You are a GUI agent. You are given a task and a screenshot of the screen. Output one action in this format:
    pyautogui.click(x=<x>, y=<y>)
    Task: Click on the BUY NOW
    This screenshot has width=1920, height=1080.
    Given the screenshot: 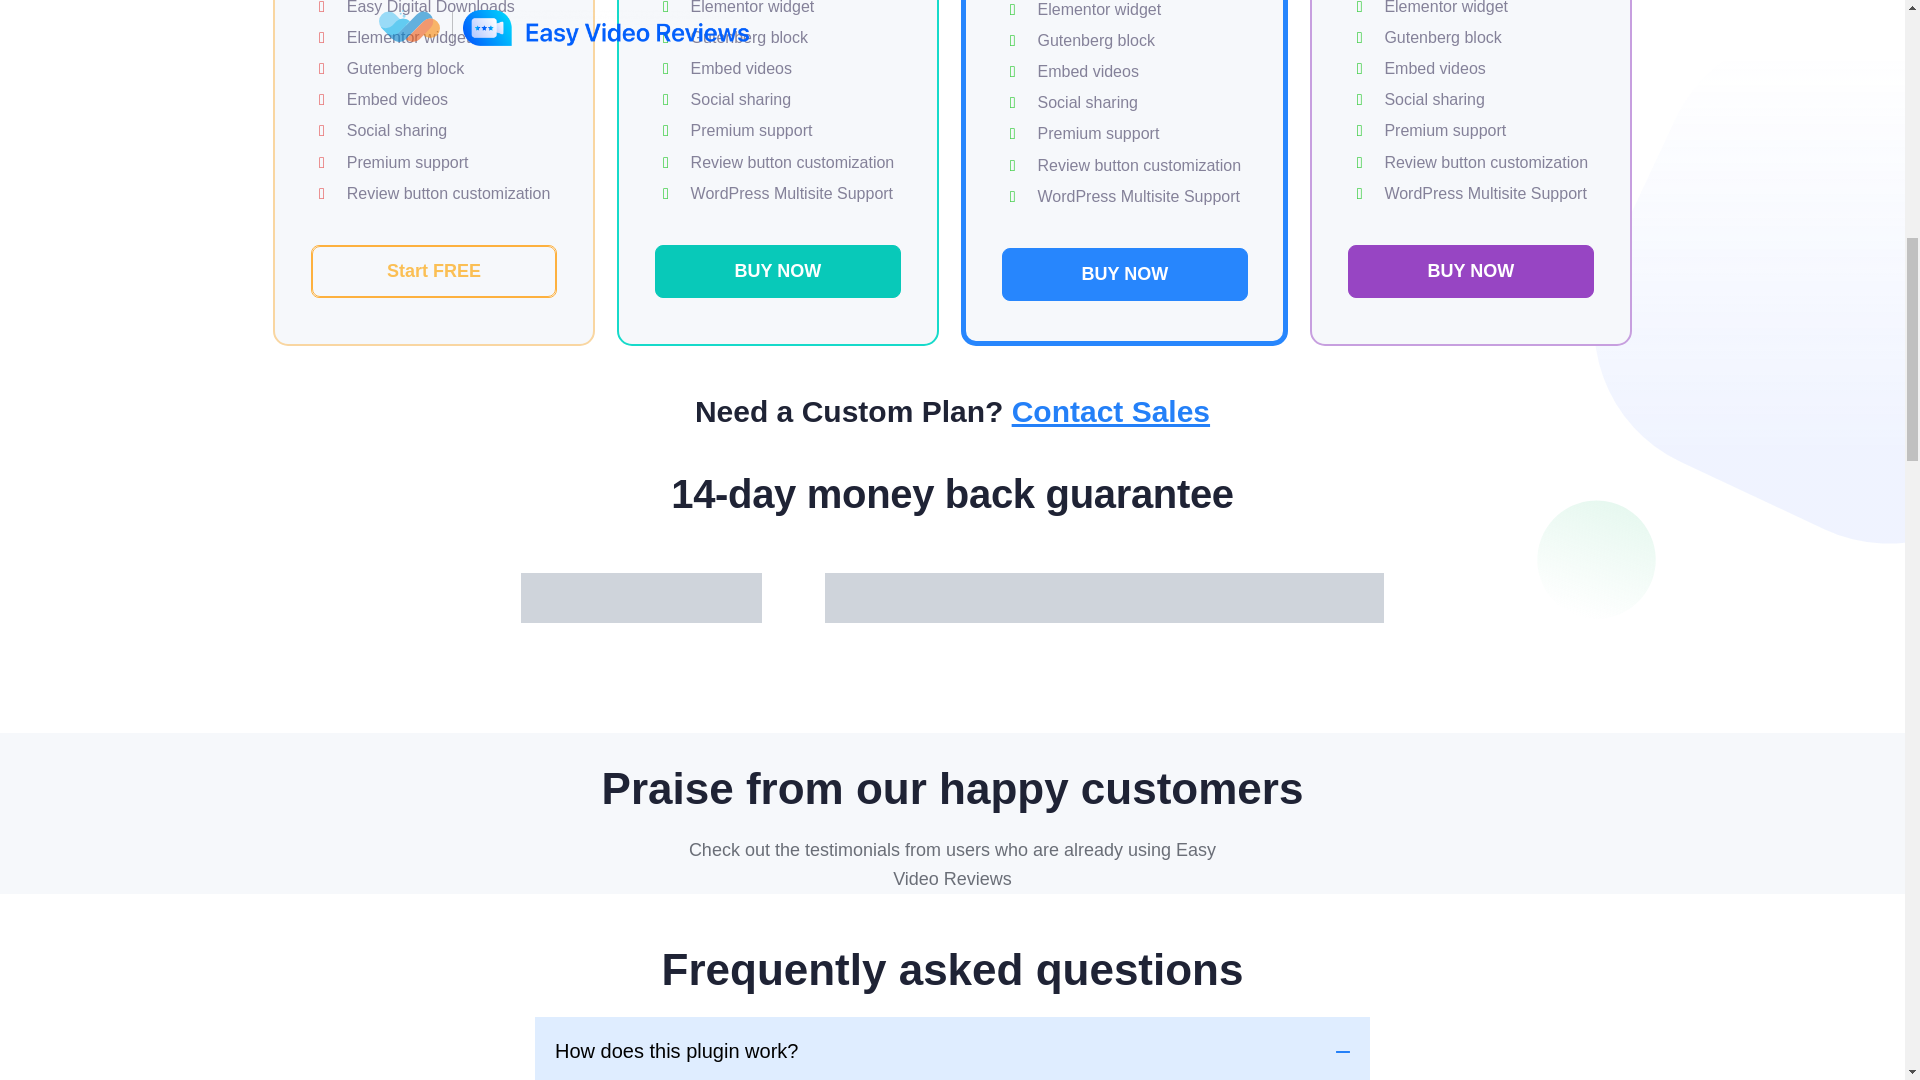 What is the action you would take?
    pyautogui.click(x=1125, y=274)
    